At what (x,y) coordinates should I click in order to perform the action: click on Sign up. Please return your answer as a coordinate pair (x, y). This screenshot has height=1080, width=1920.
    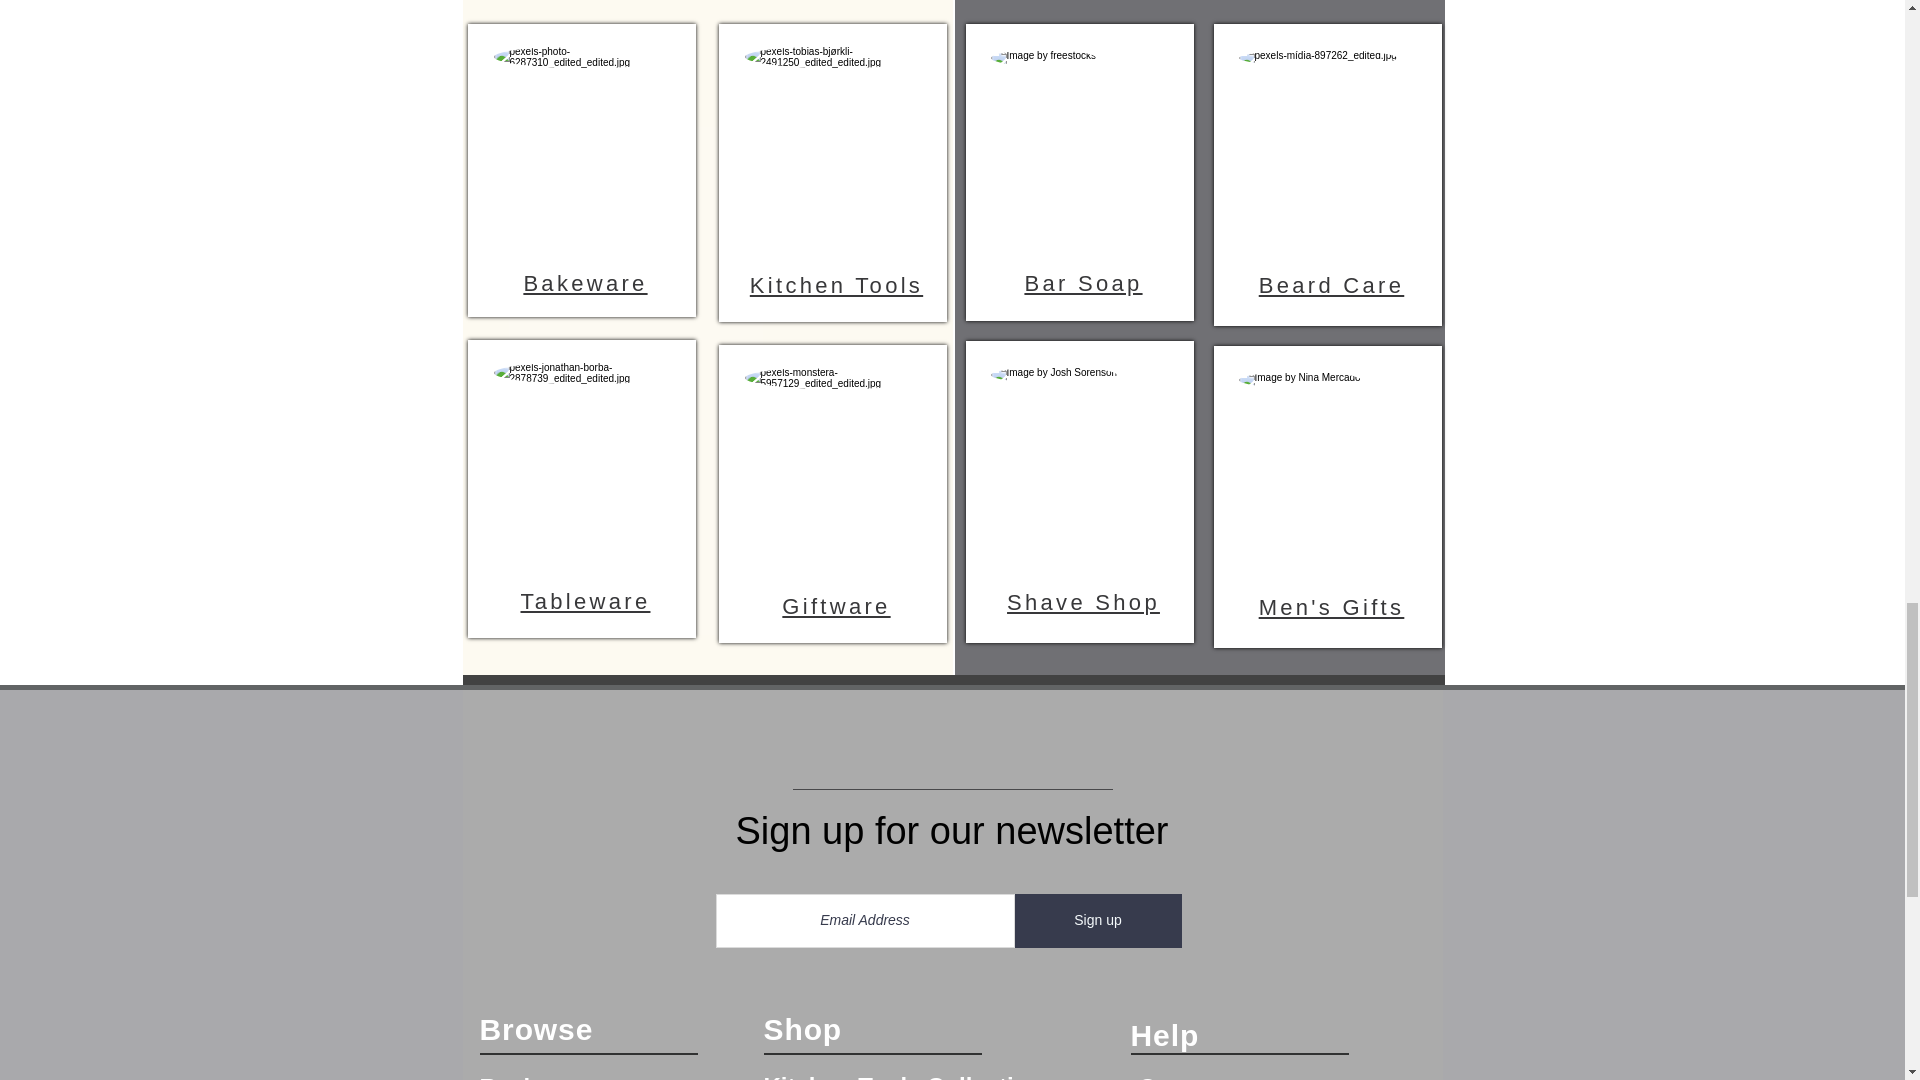
    Looking at the image, I should click on (1096, 921).